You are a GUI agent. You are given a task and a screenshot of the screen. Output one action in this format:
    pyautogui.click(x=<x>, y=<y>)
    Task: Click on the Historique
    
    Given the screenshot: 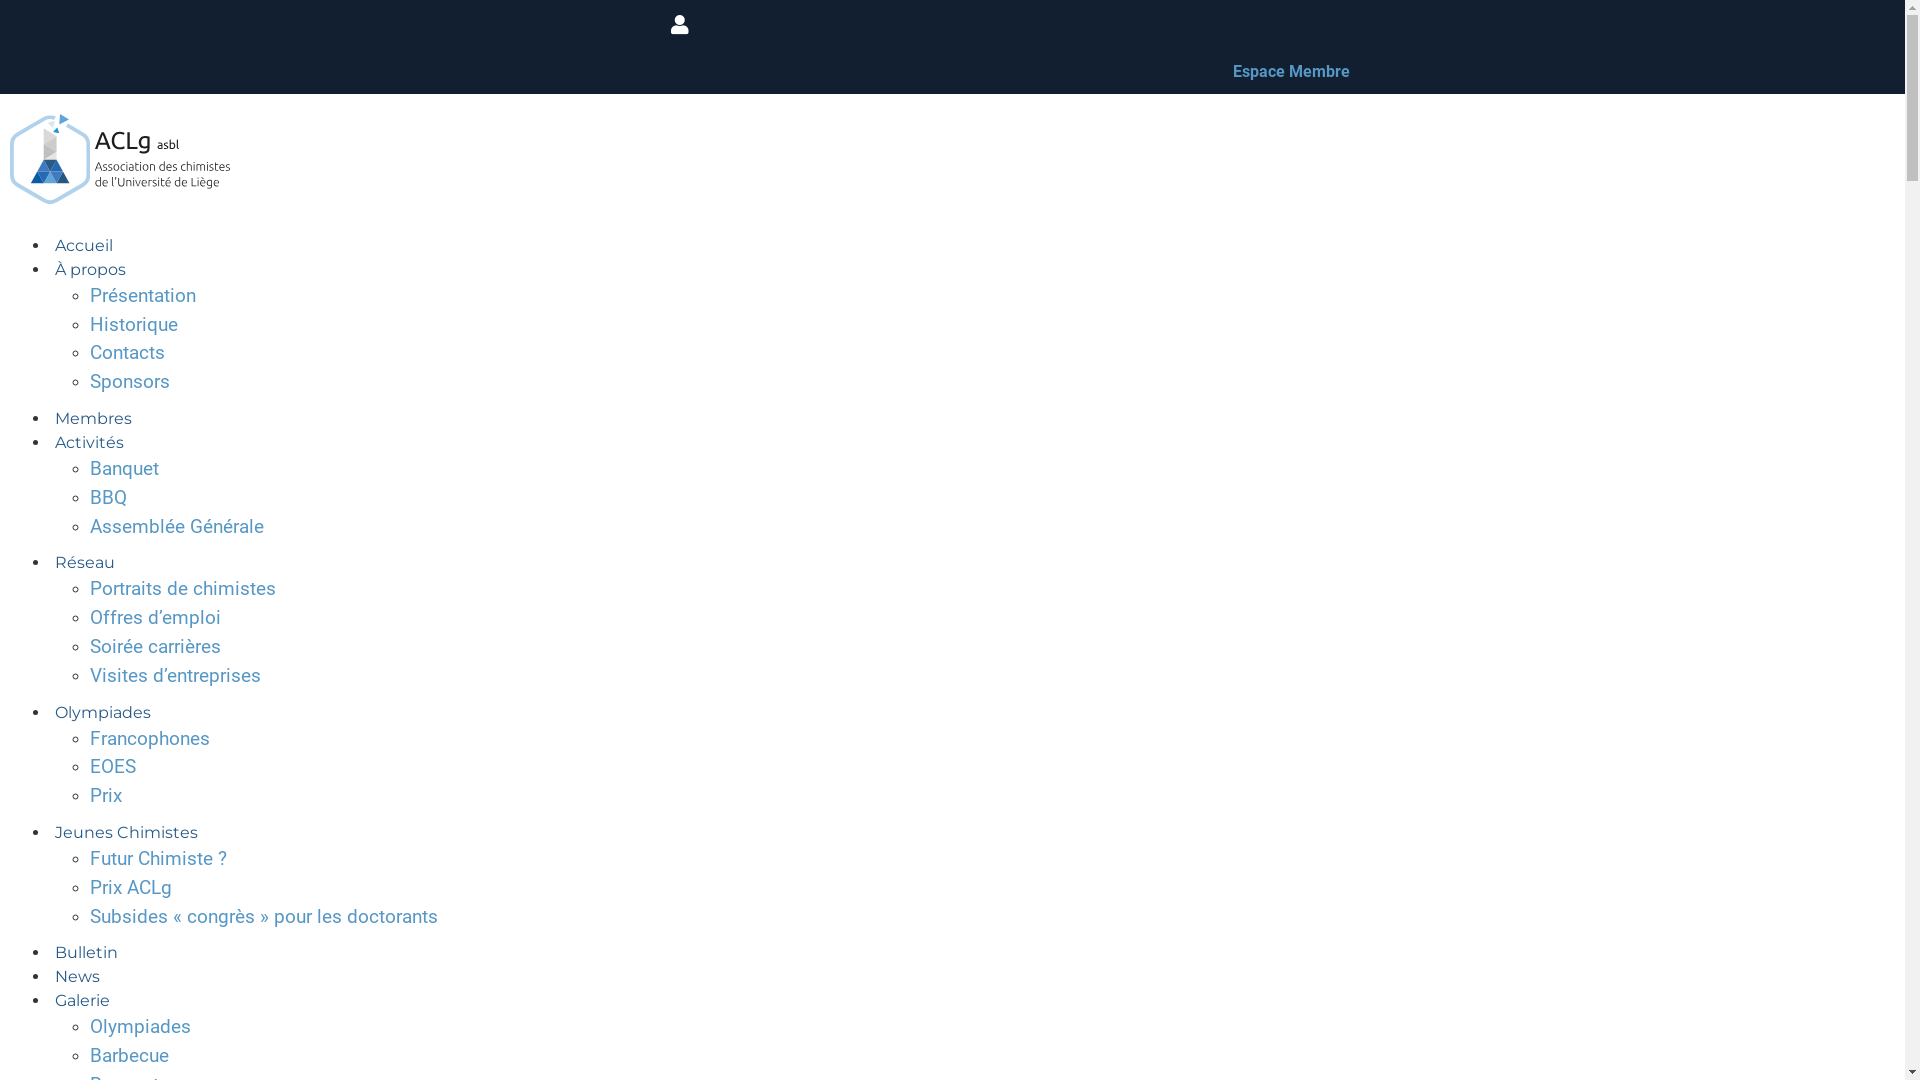 What is the action you would take?
    pyautogui.click(x=134, y=324)
    